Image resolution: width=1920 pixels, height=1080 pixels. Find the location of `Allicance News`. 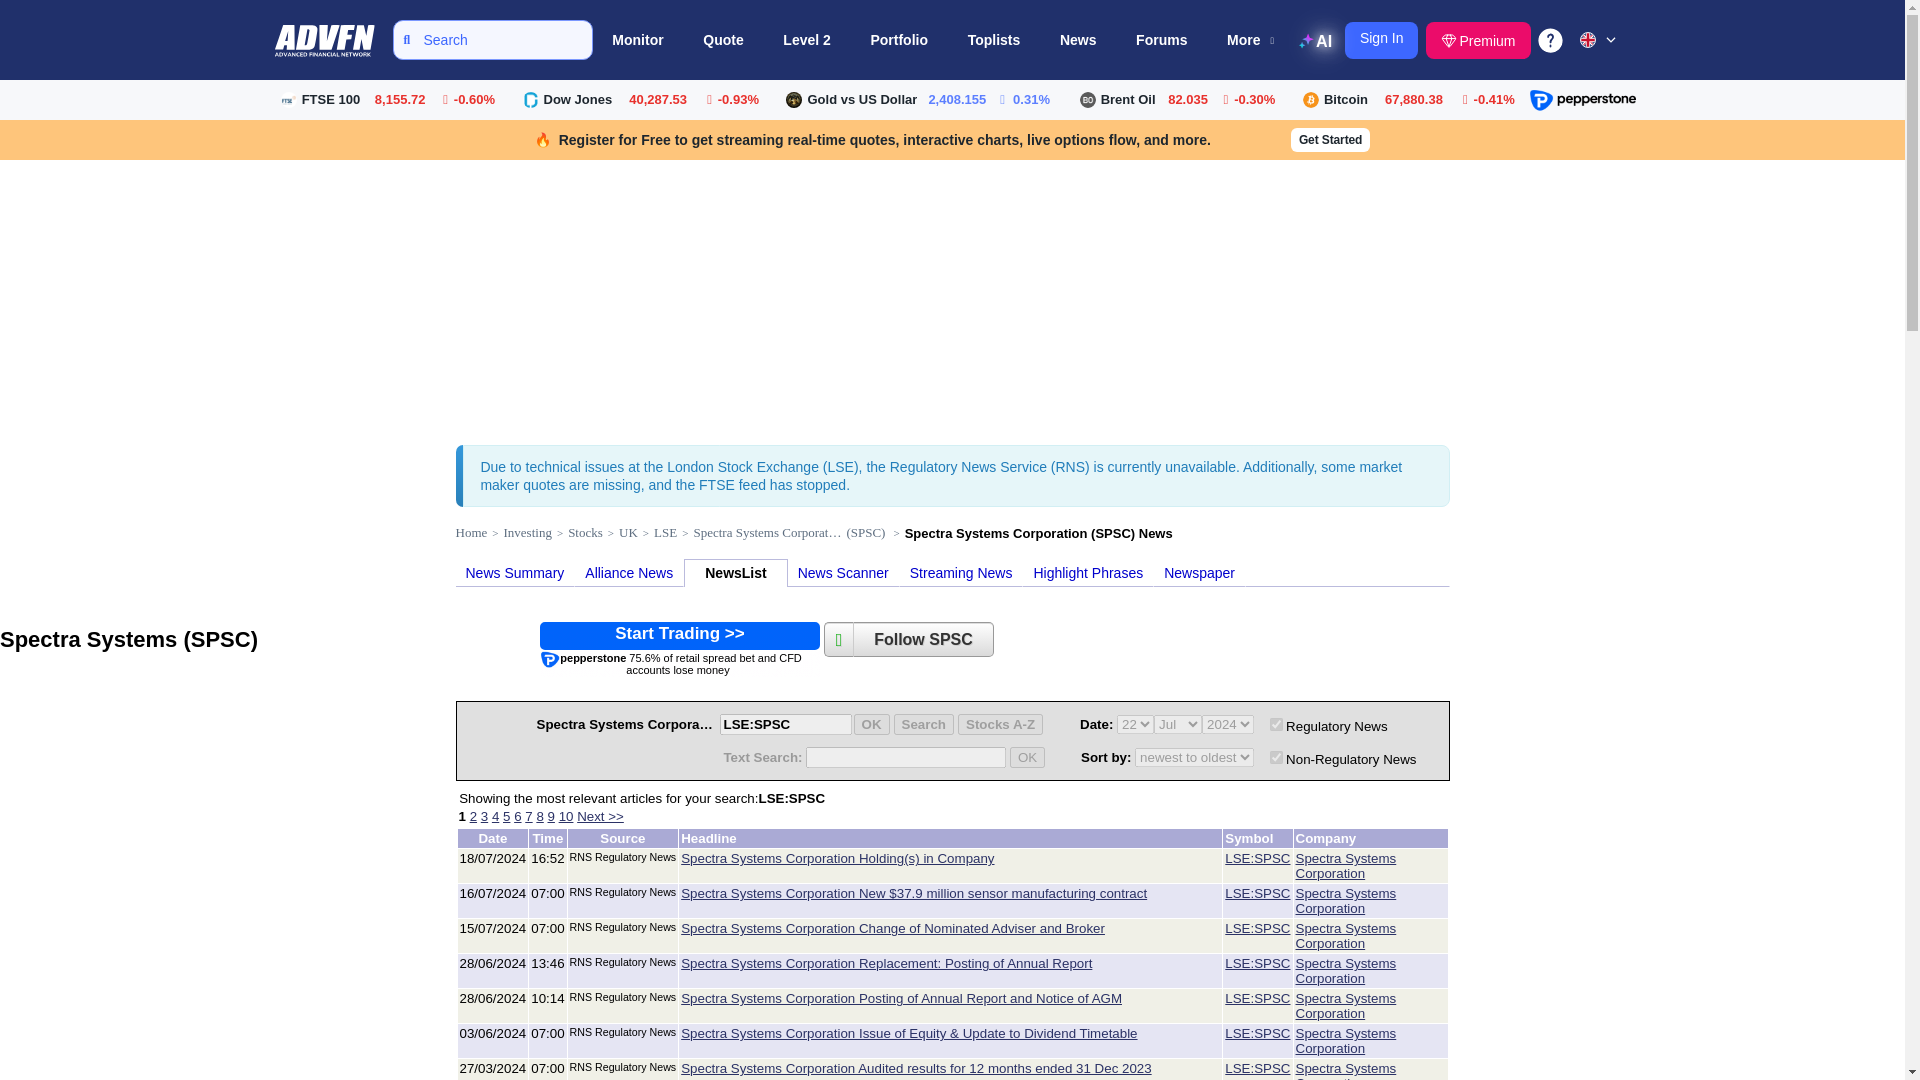

Allicance News is located at coordinates (629, 572).